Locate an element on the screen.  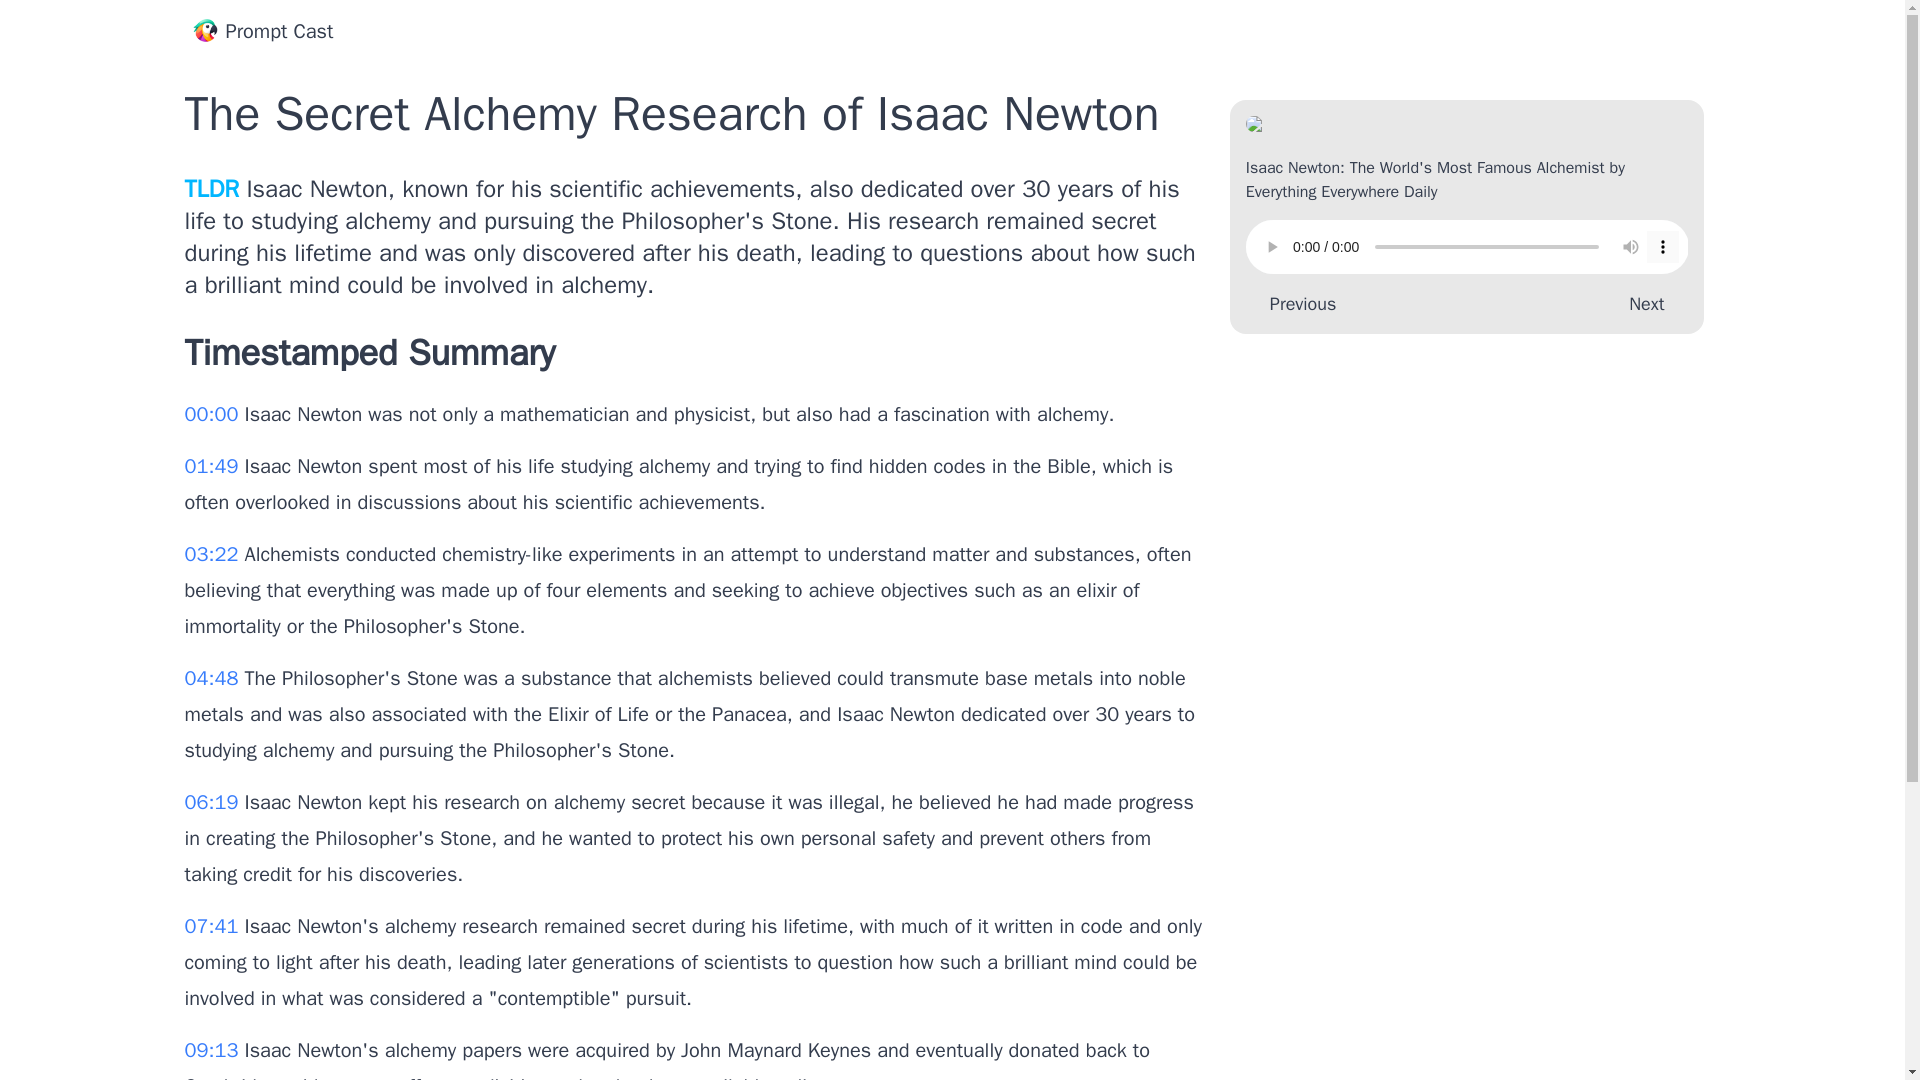
07:41 is located at coordinates (214, 926).